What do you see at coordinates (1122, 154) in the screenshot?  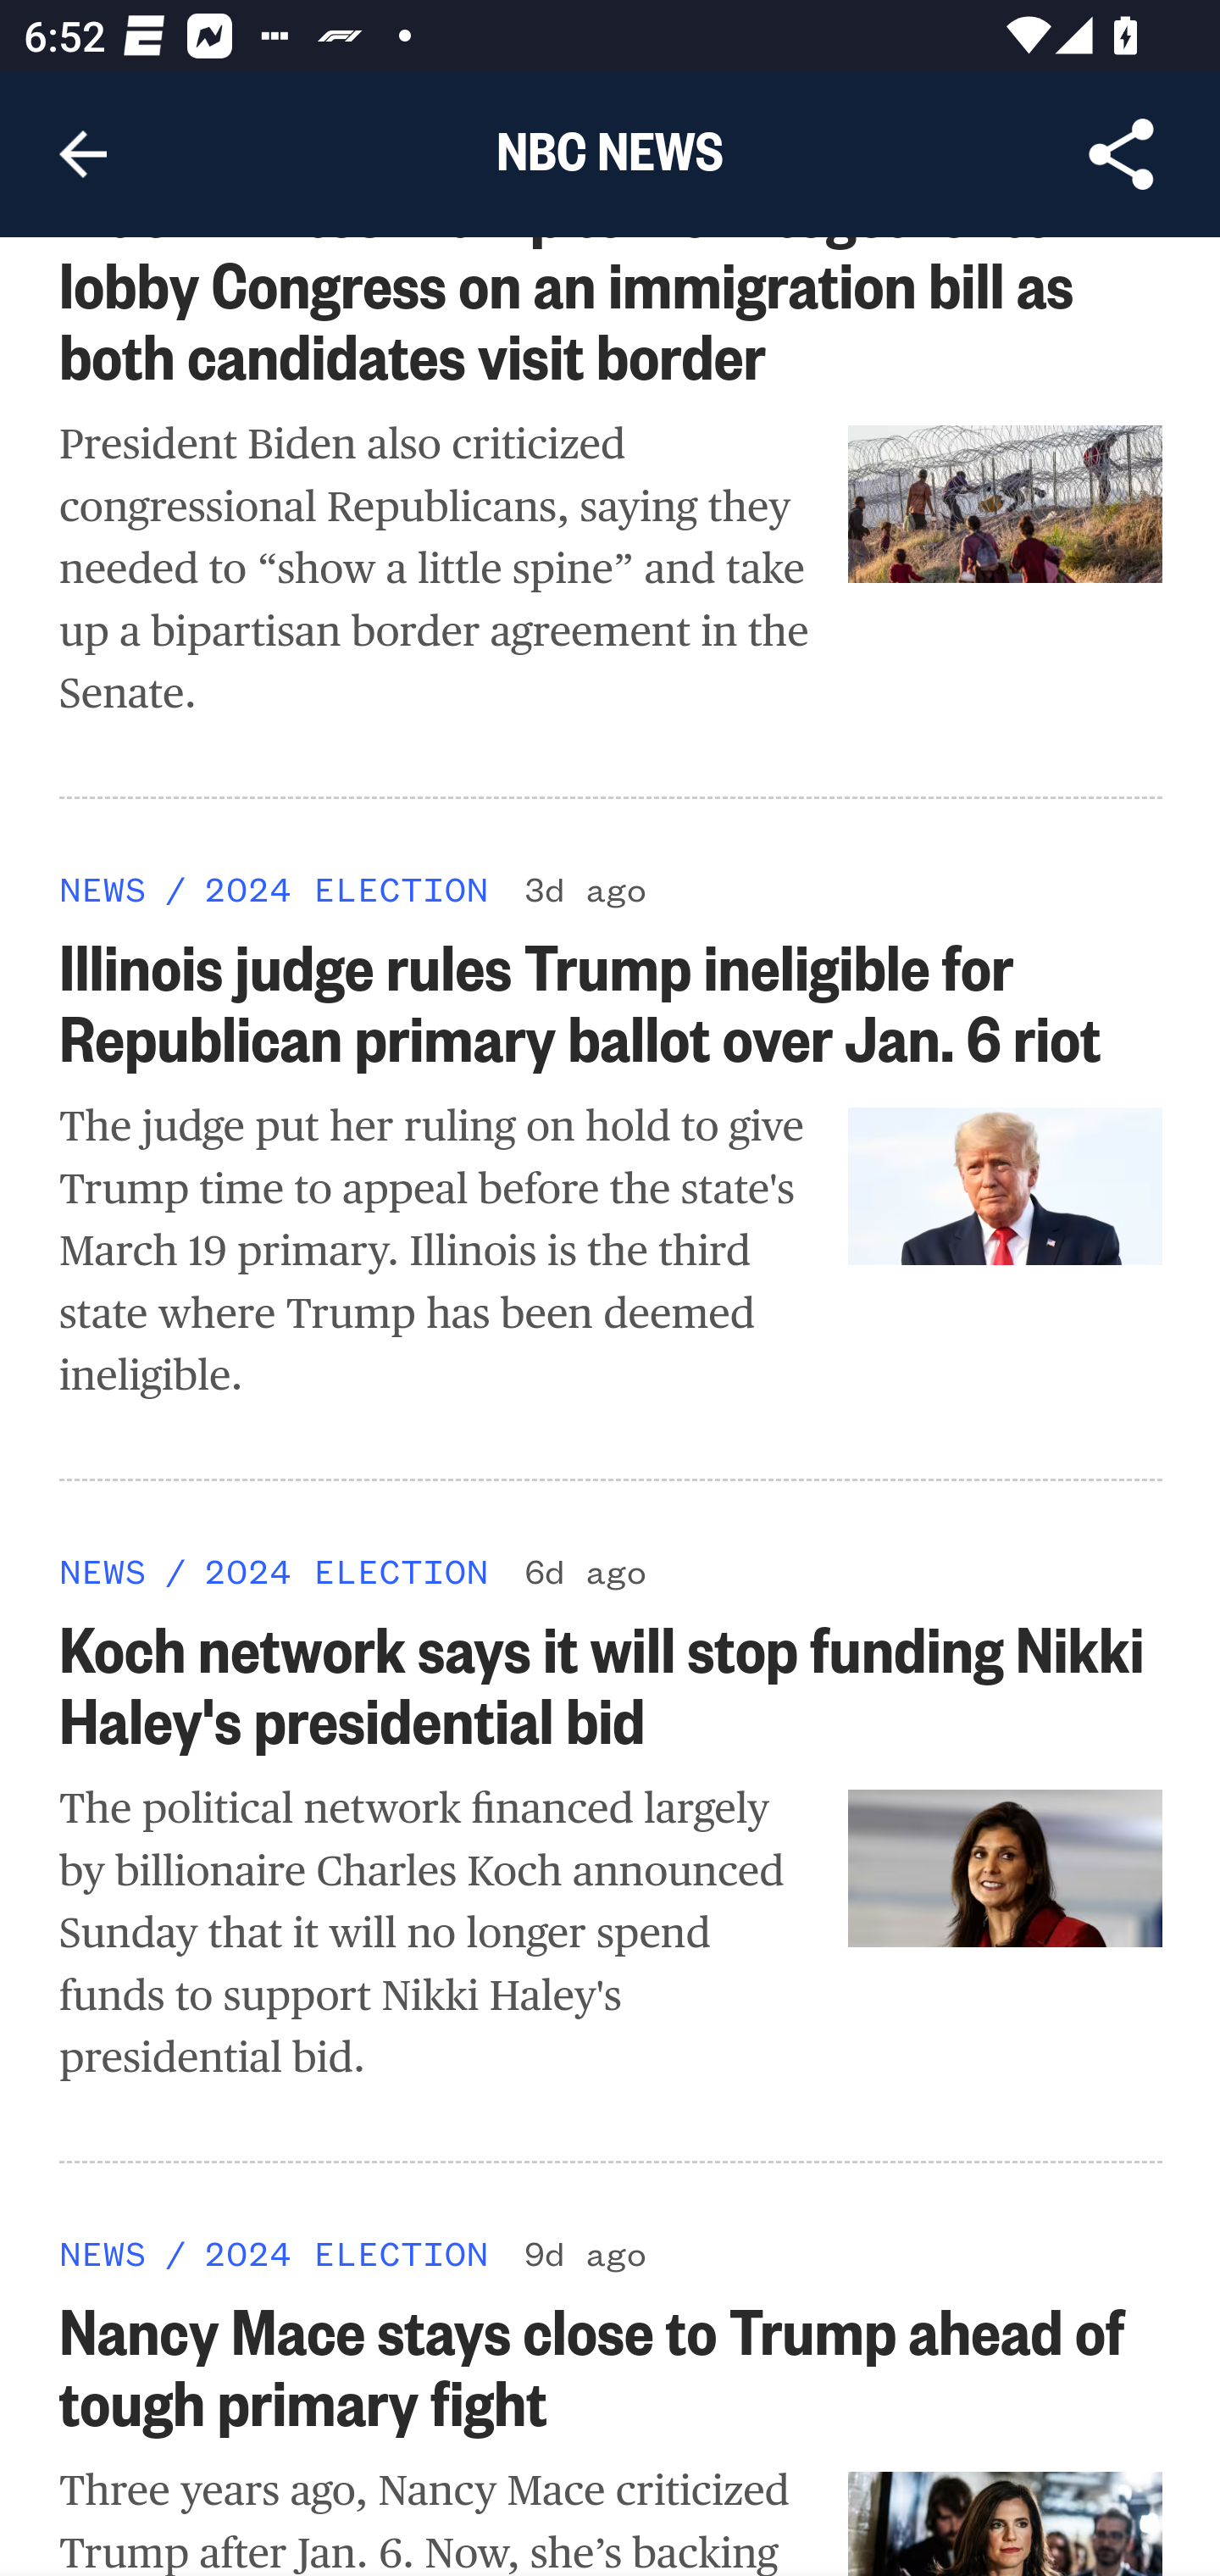 I see `Share Article, button` at bounding box center [1122, 154].